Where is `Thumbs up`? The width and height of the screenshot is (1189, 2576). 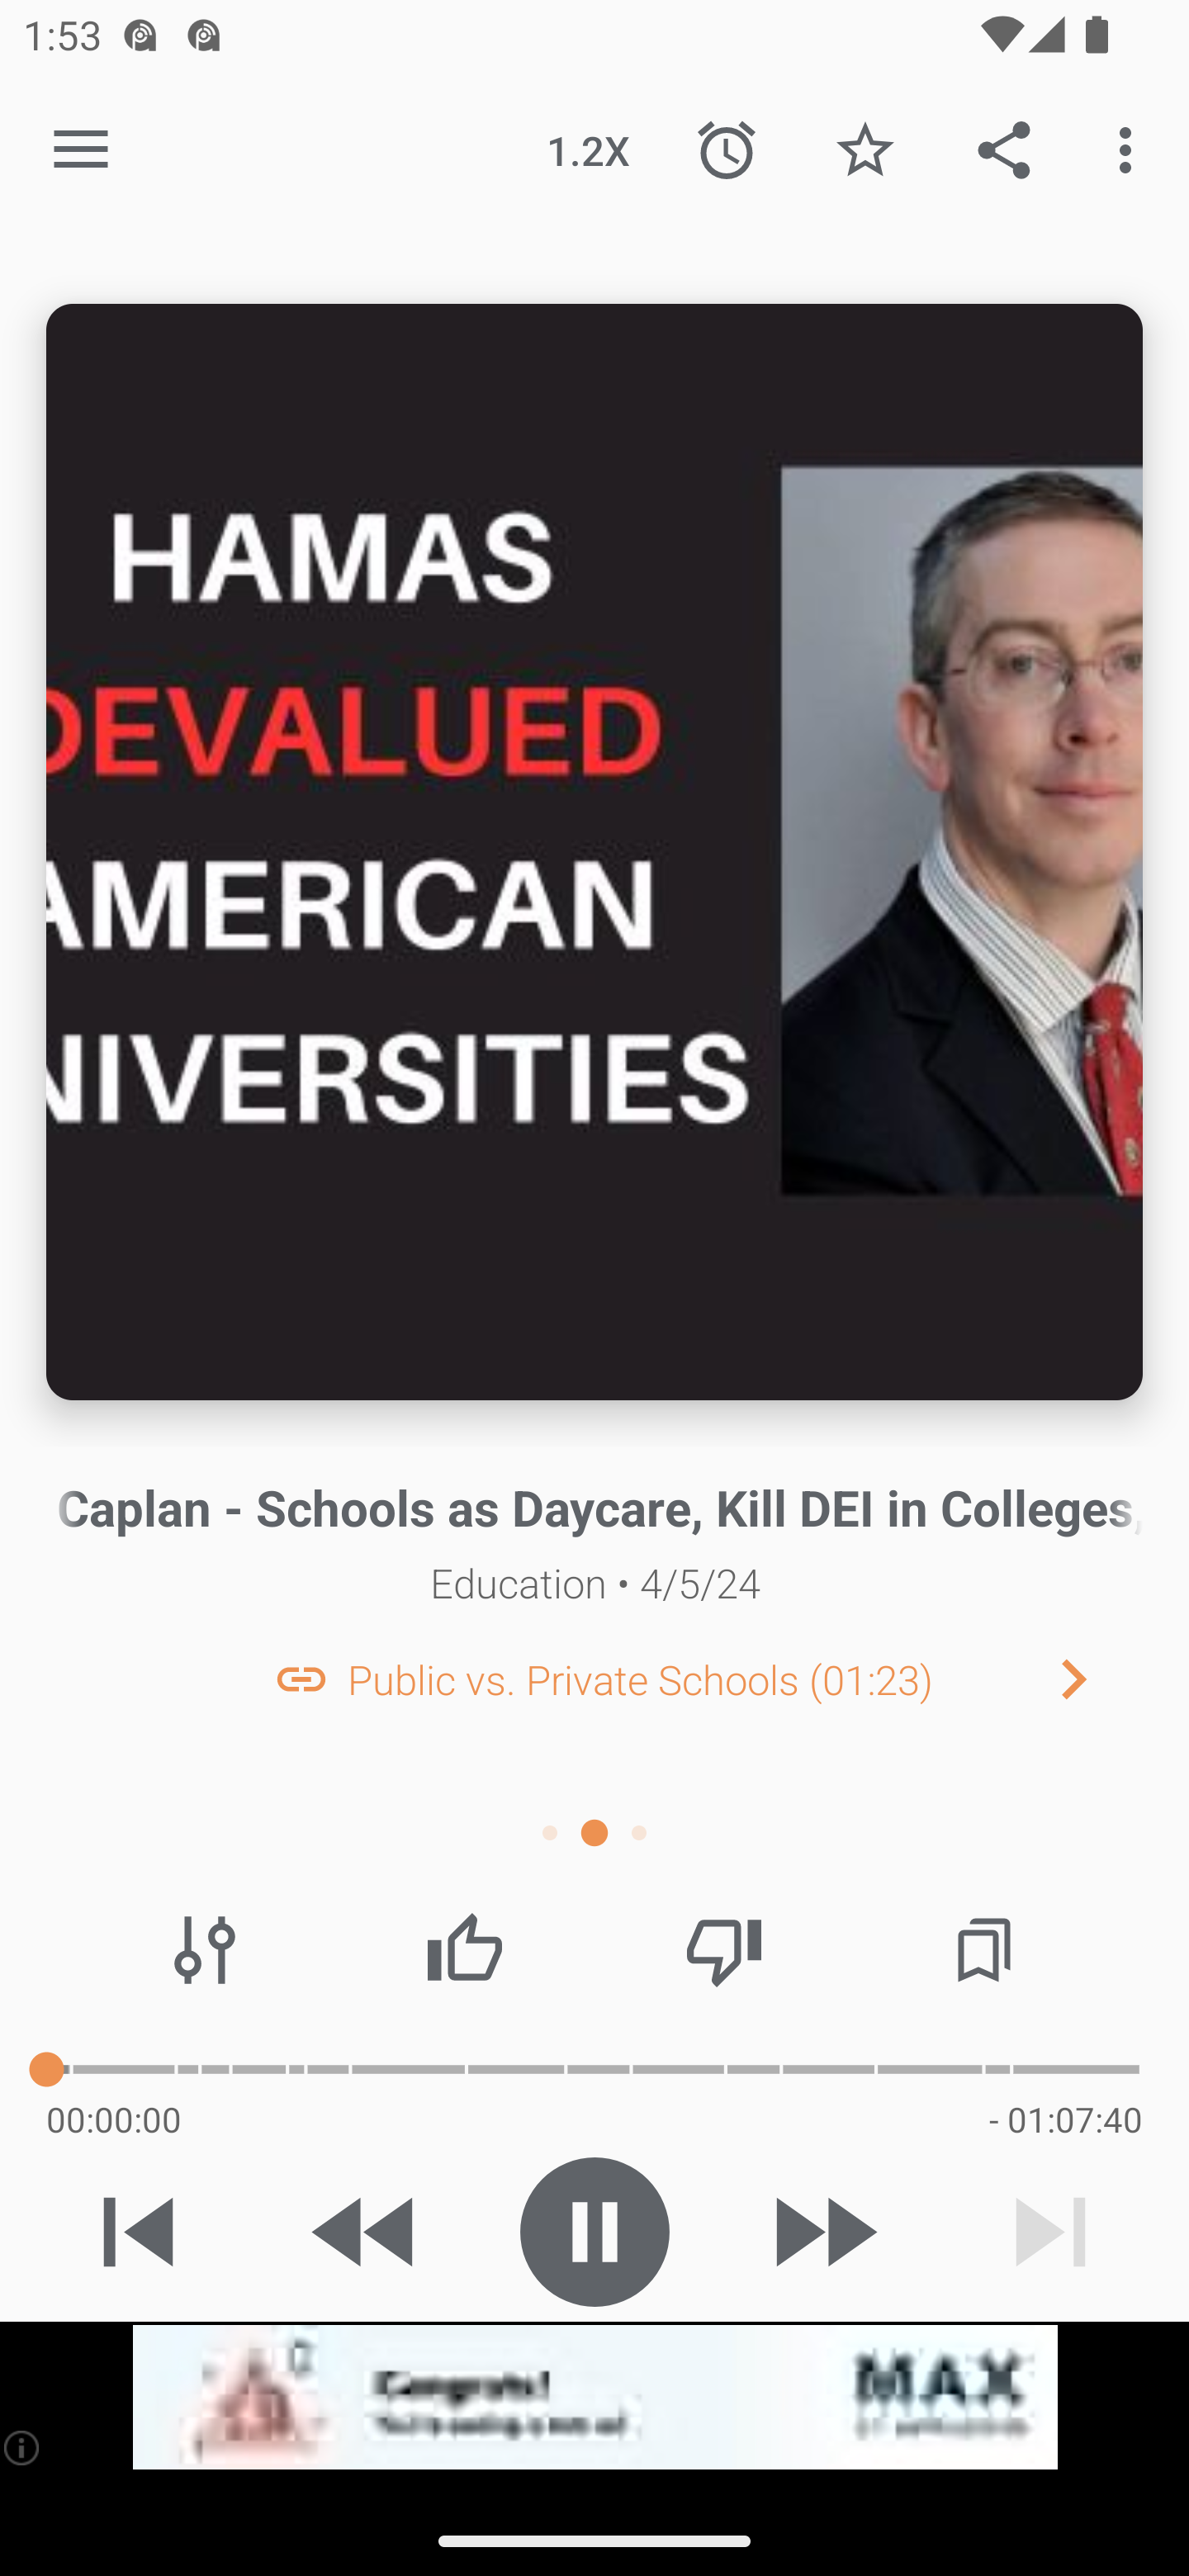 Thumbs up is located at coordinates (464, 1950).